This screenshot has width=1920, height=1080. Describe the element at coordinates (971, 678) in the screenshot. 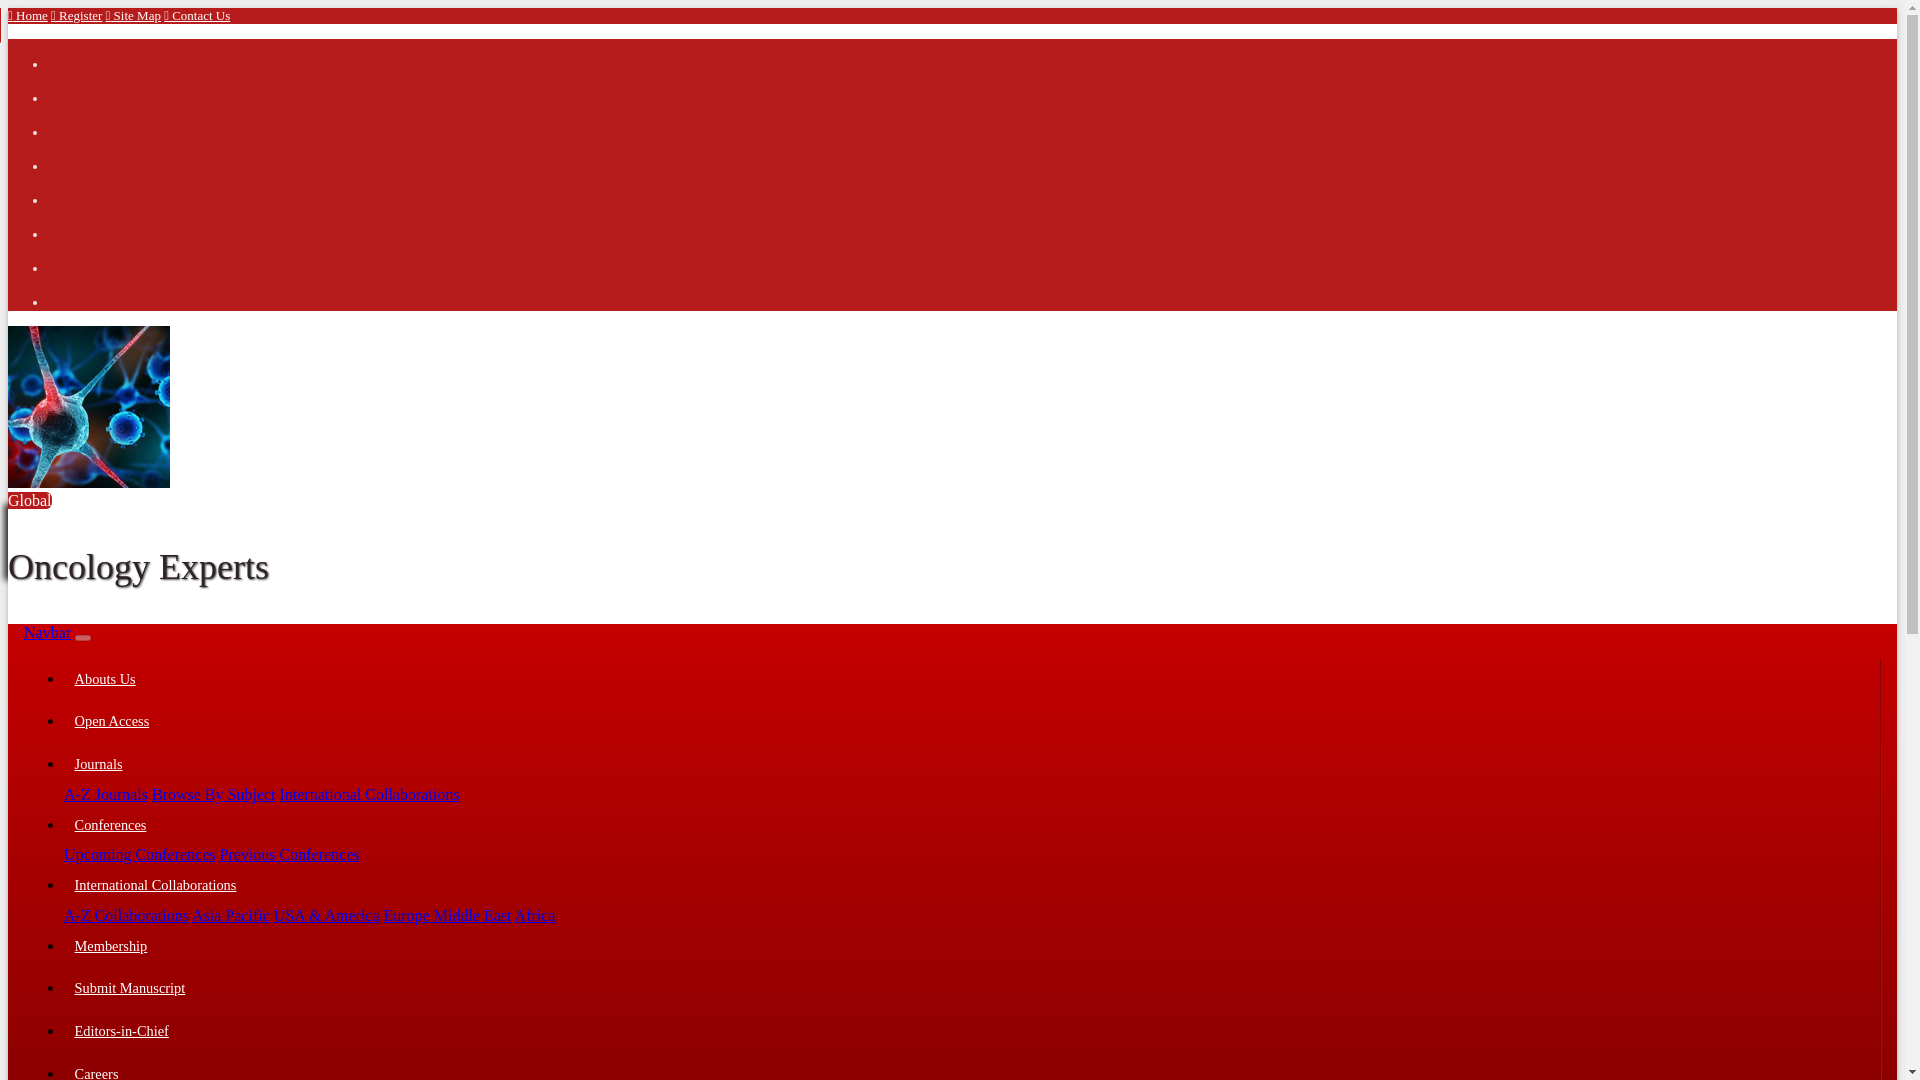

I see `Abouts Us` at that location.